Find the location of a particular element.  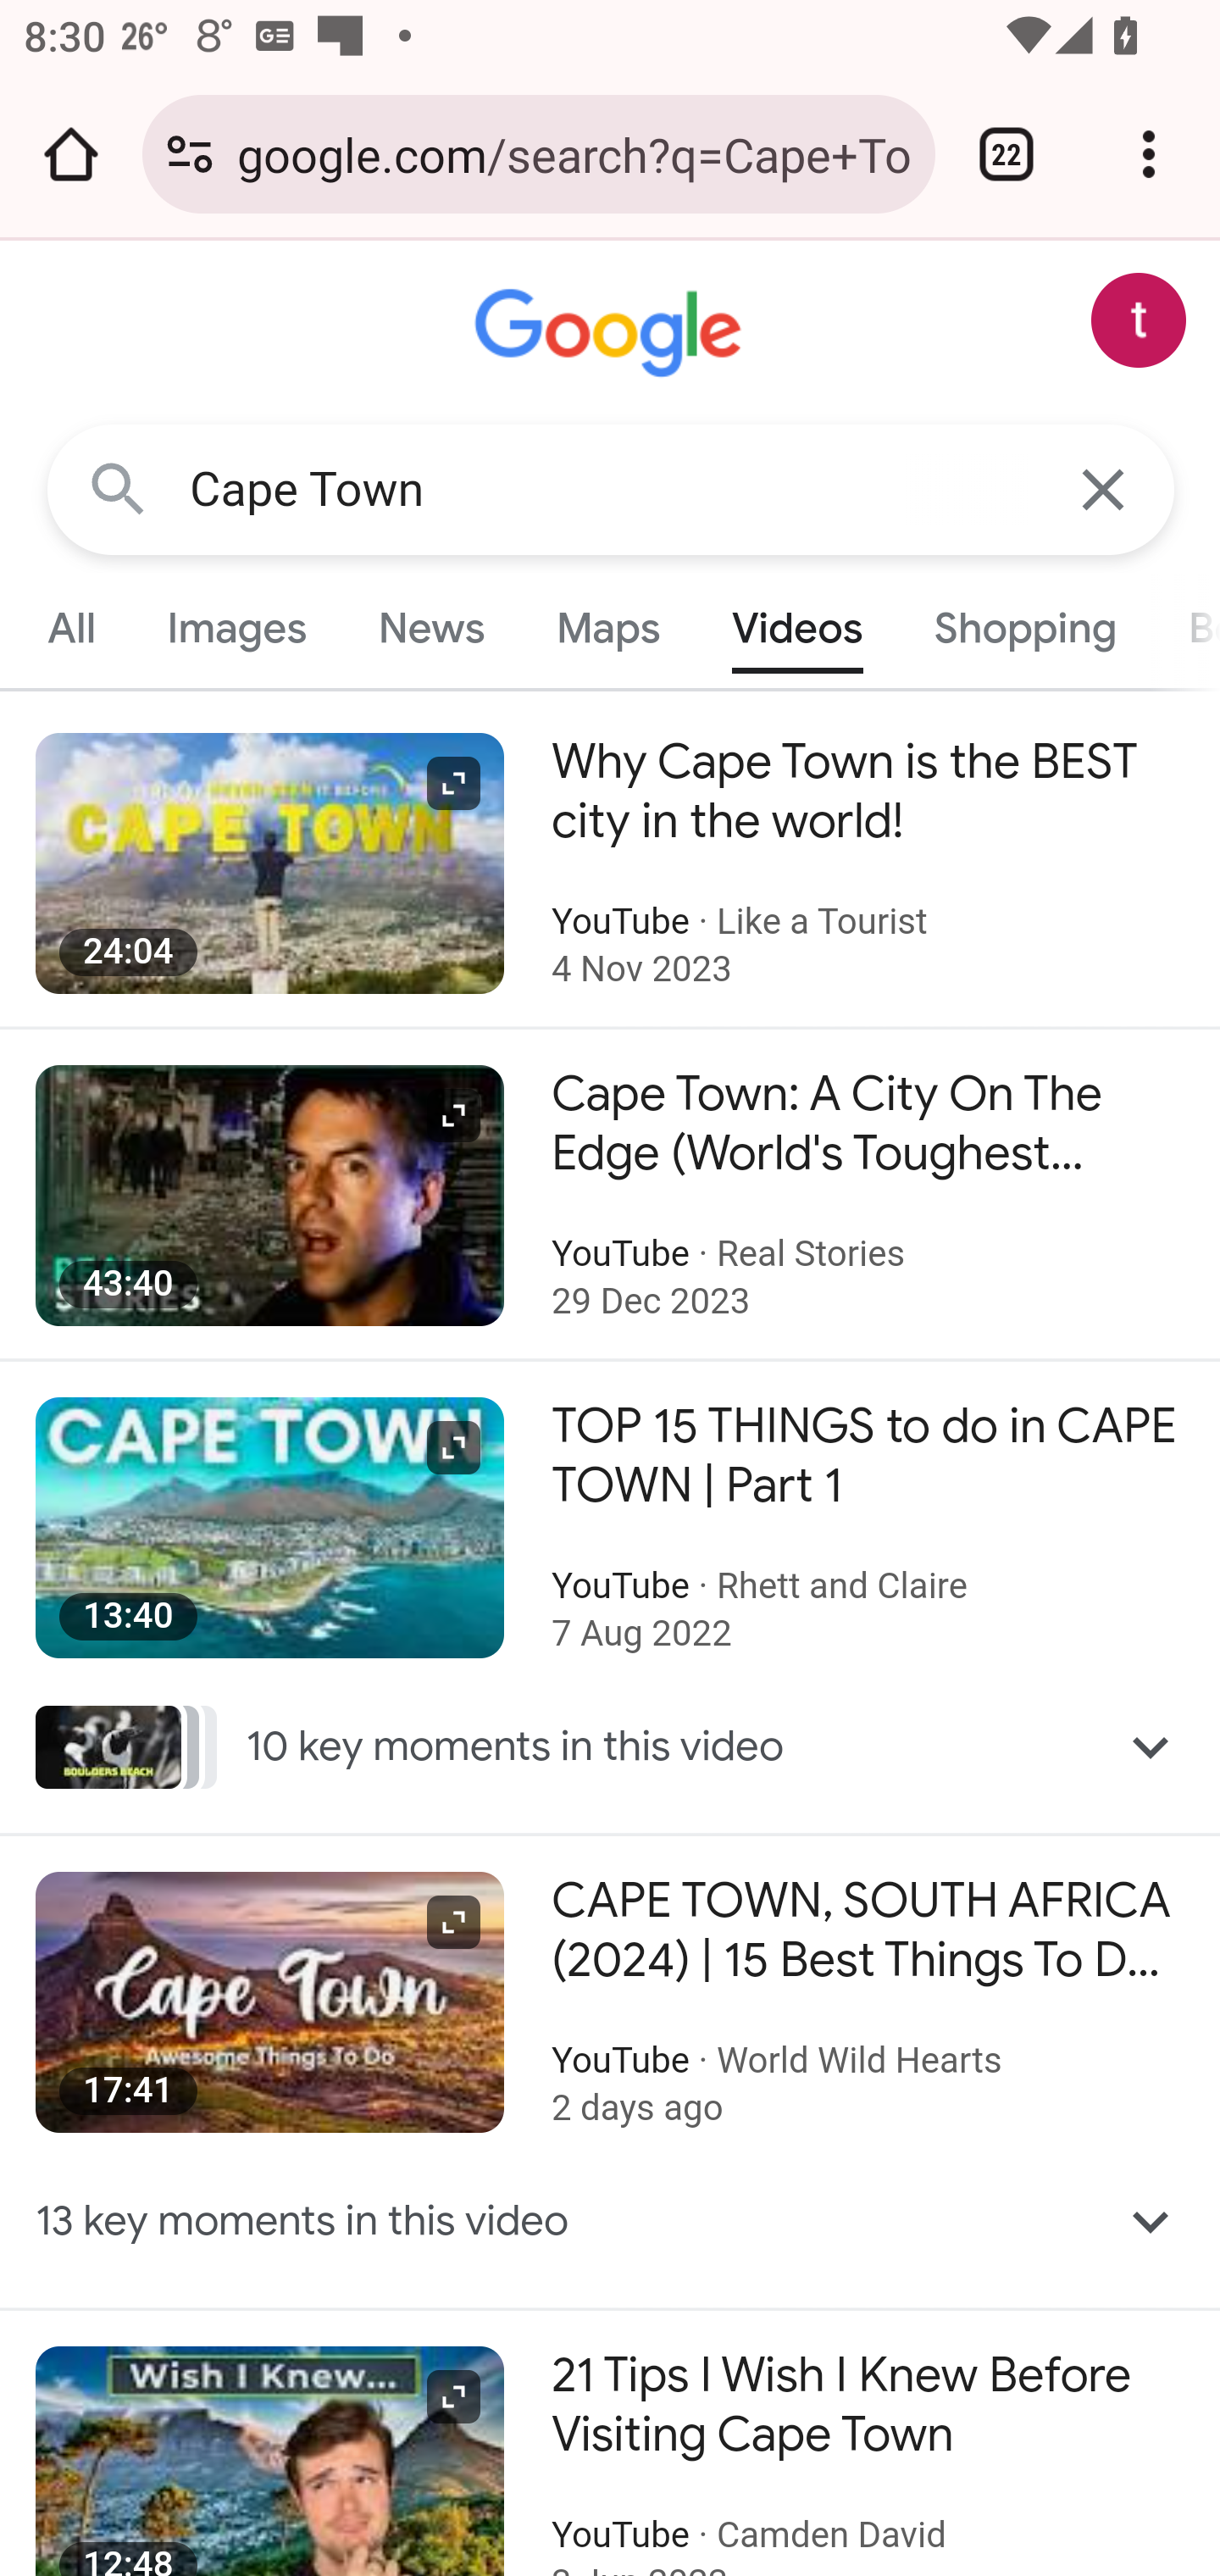

Images is located at coordinates (237, 628).